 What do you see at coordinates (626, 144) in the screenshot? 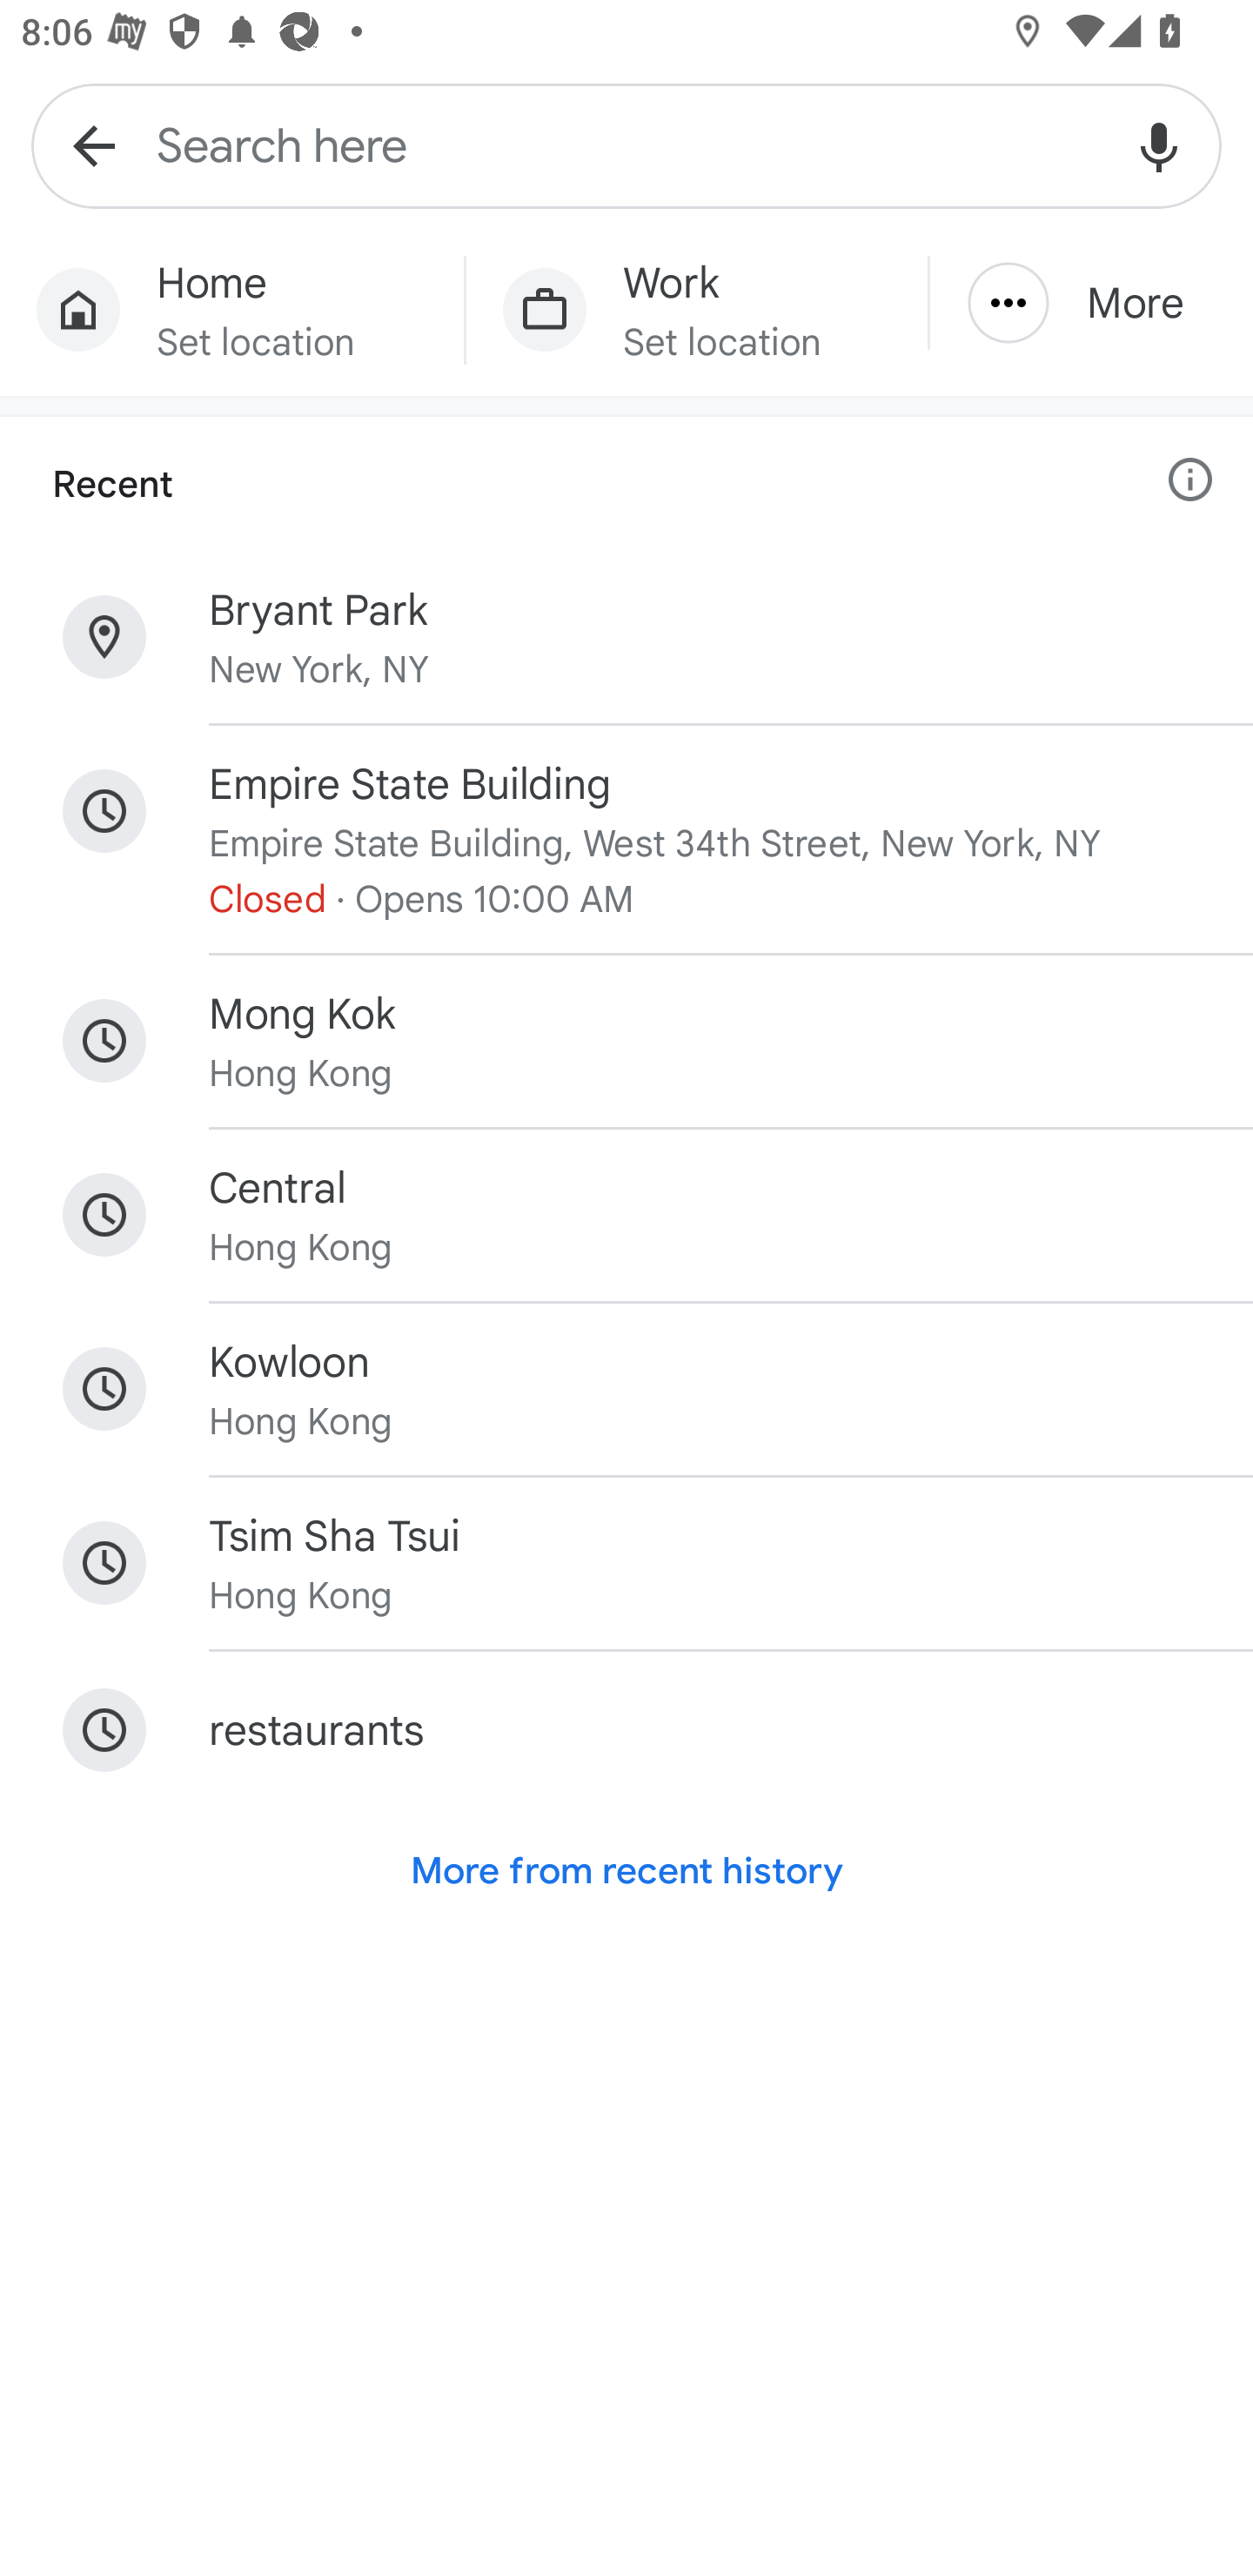
I see `Search here` at bounding box center [626, 144].